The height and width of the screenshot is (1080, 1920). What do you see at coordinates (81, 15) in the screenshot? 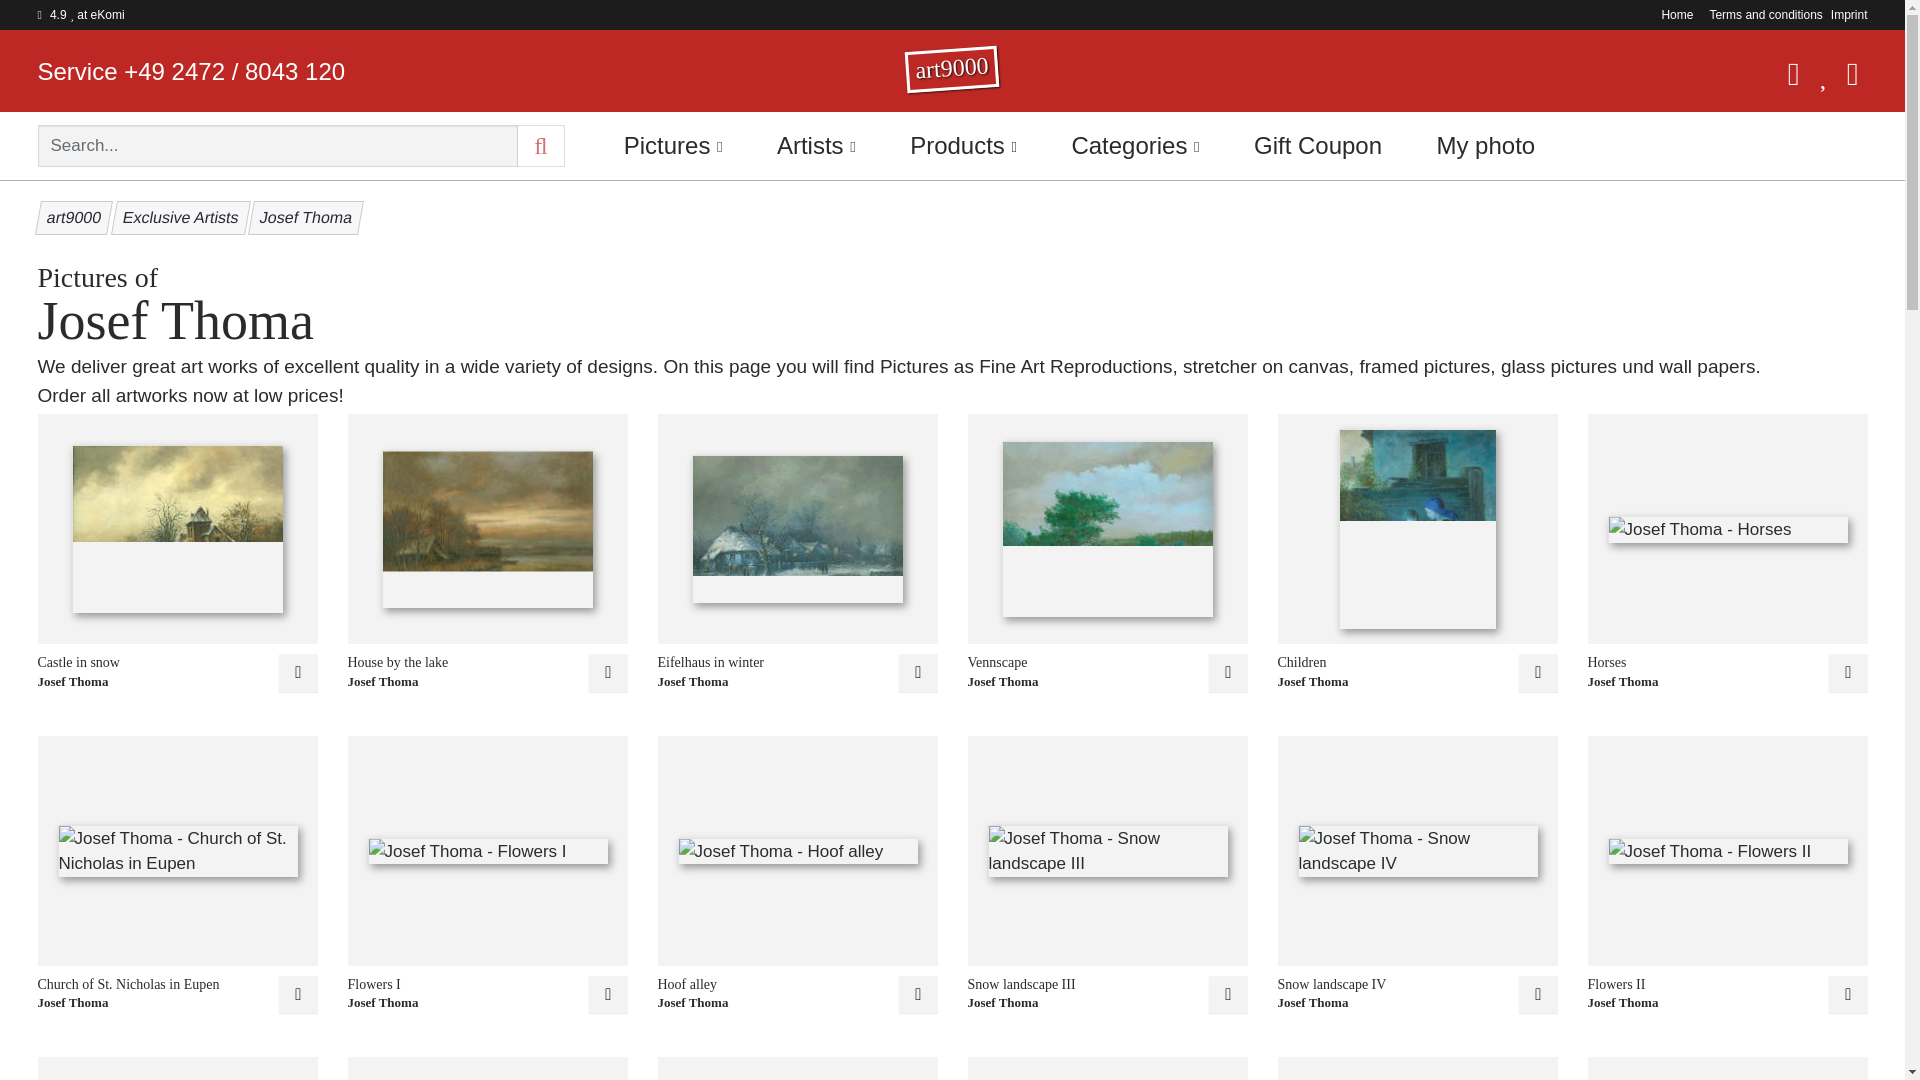
I see `4.9 at eKomi` at bounding box center [81, 15].